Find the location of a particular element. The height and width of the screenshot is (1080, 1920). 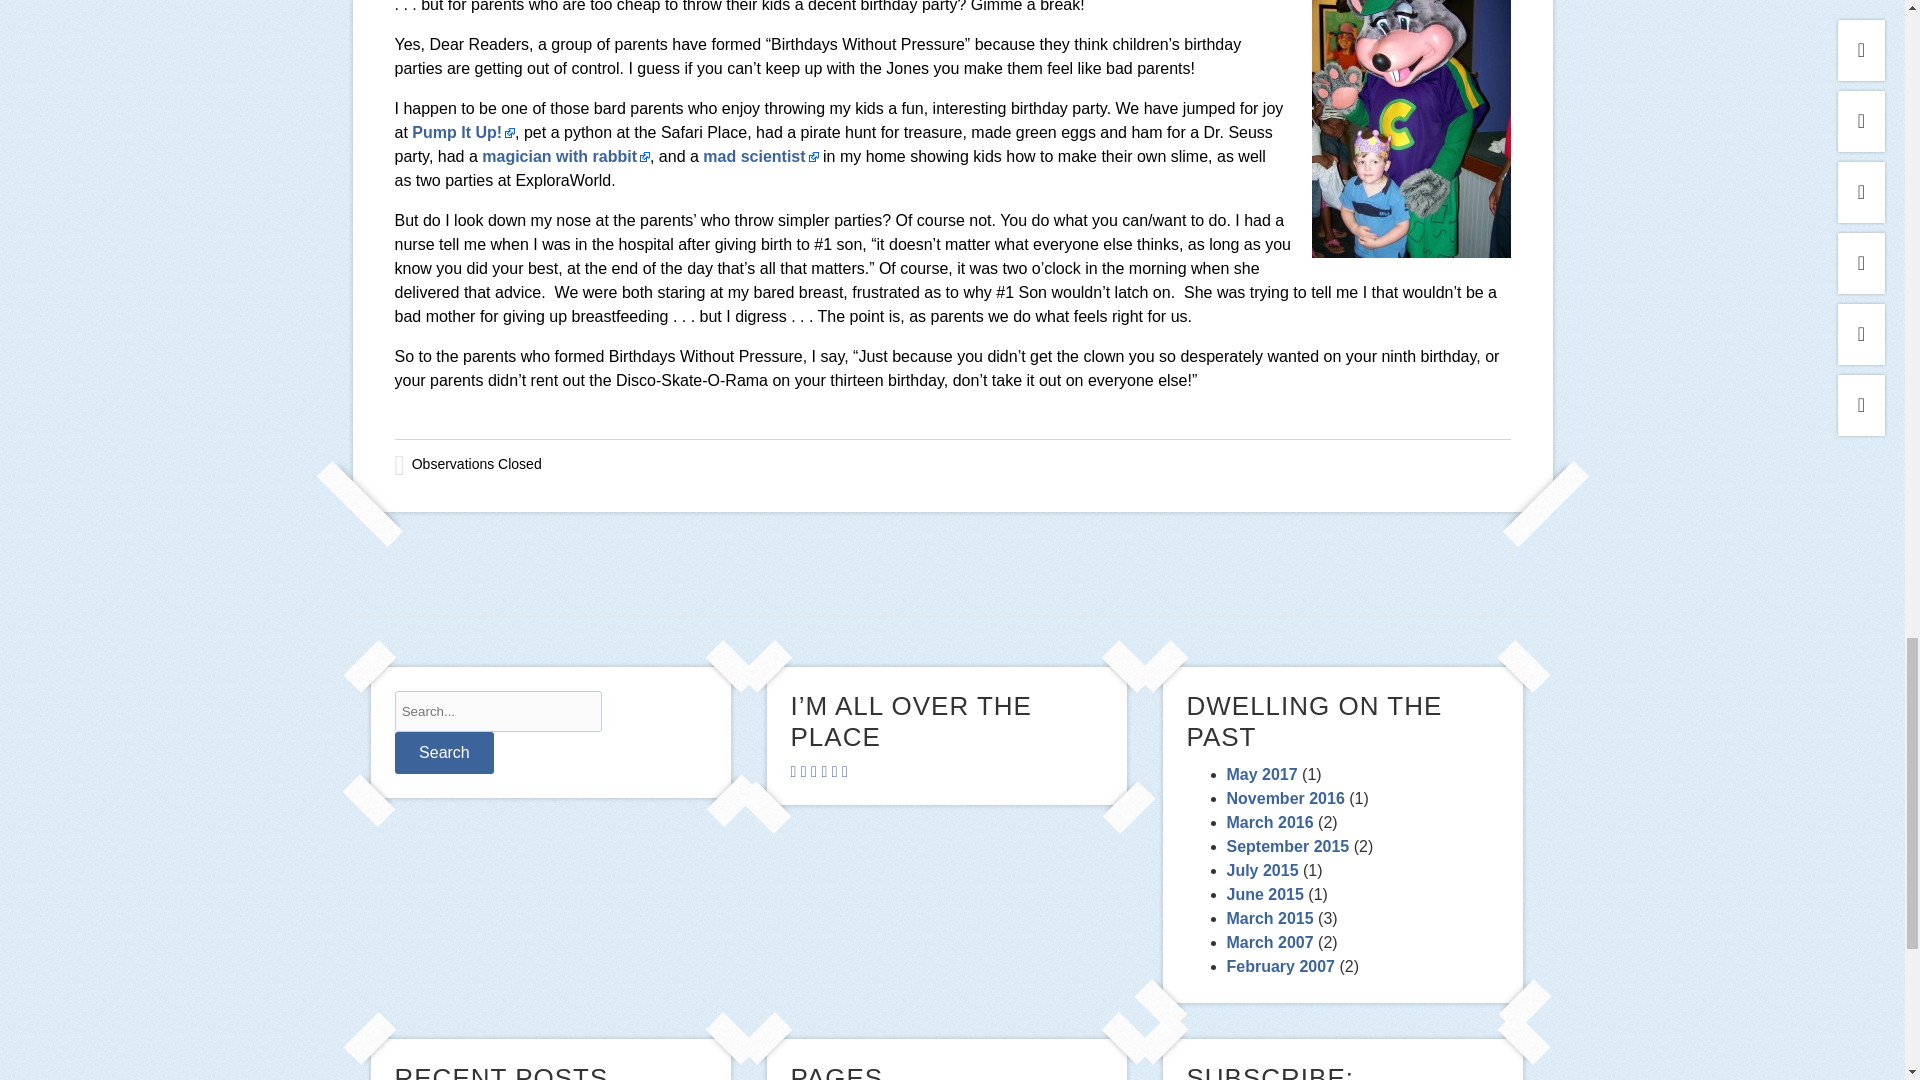

magician with rabbit is located at coordinates (566, 156).